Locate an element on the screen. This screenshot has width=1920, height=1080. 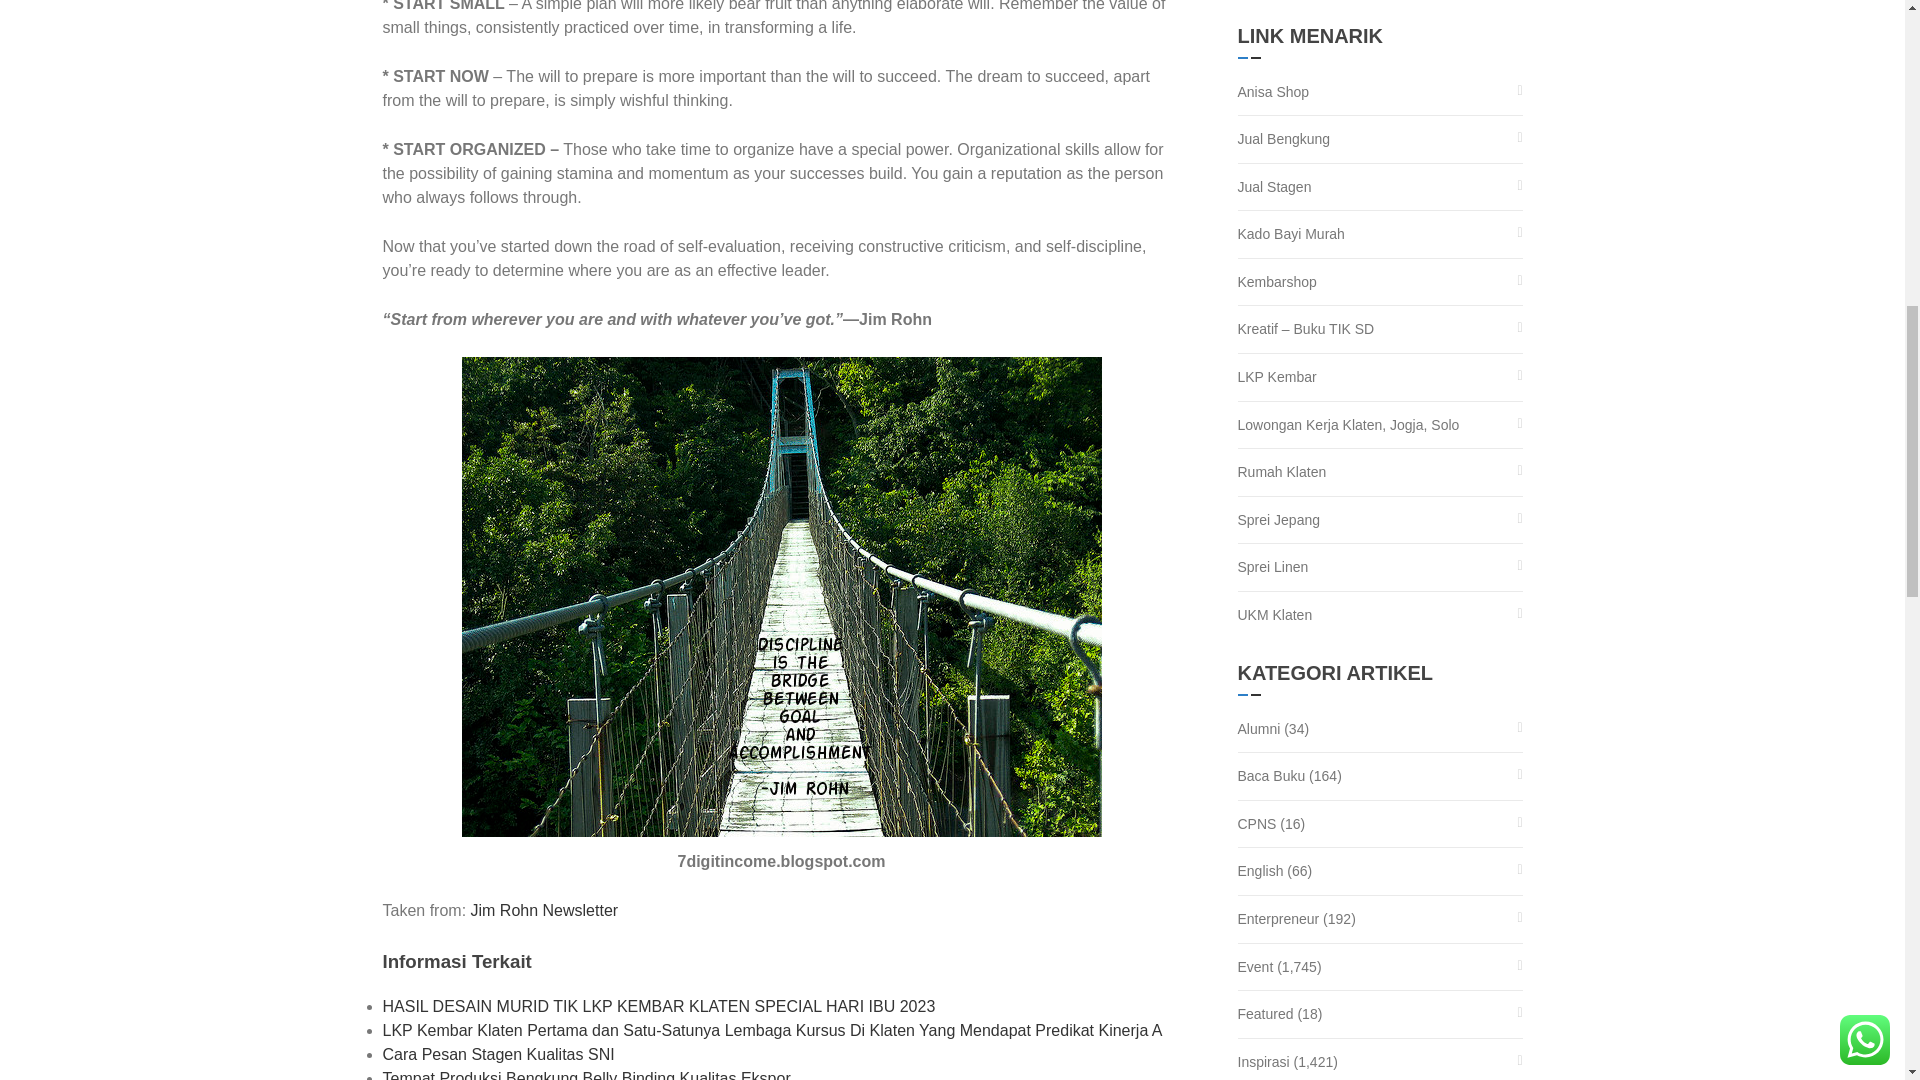
Belanja MUDAH, Harga MURAH is located at coordinates (1278, 282).